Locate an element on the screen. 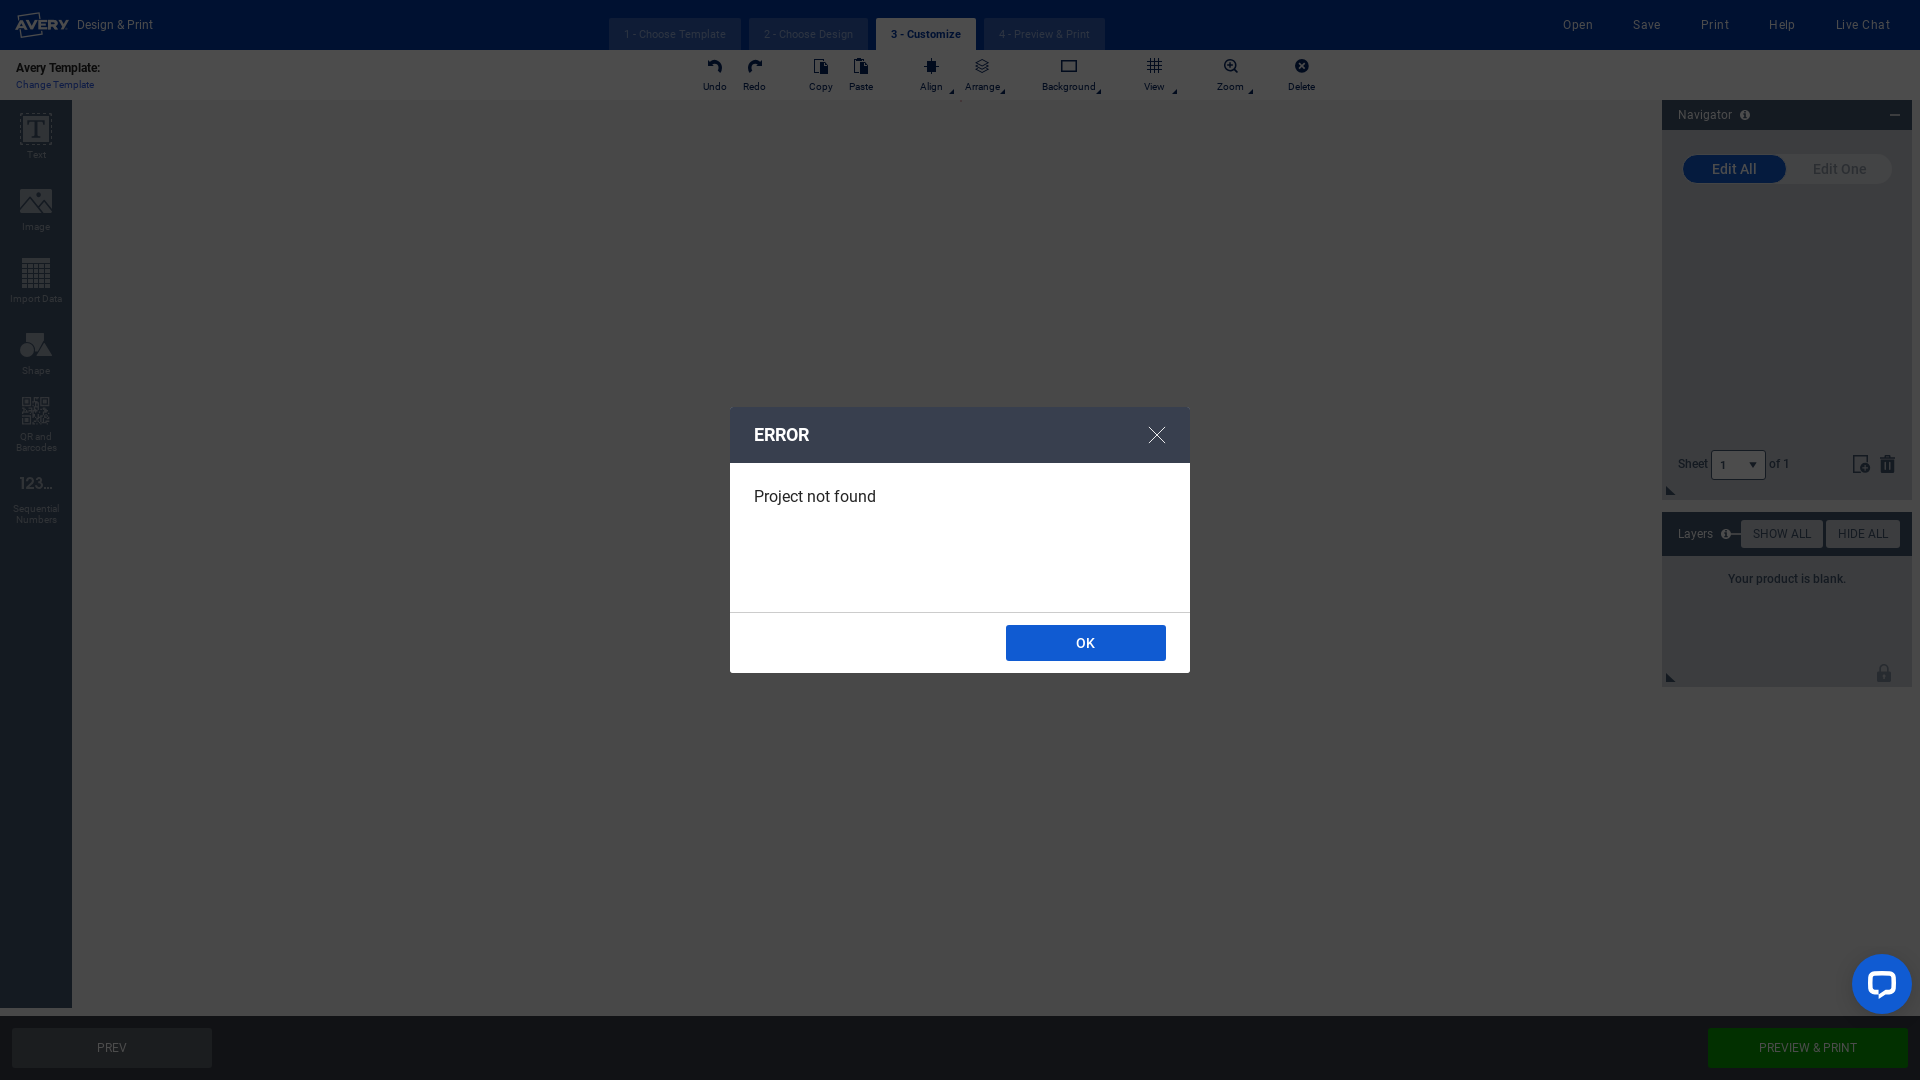  Open is located at coordinates (1578, 25).